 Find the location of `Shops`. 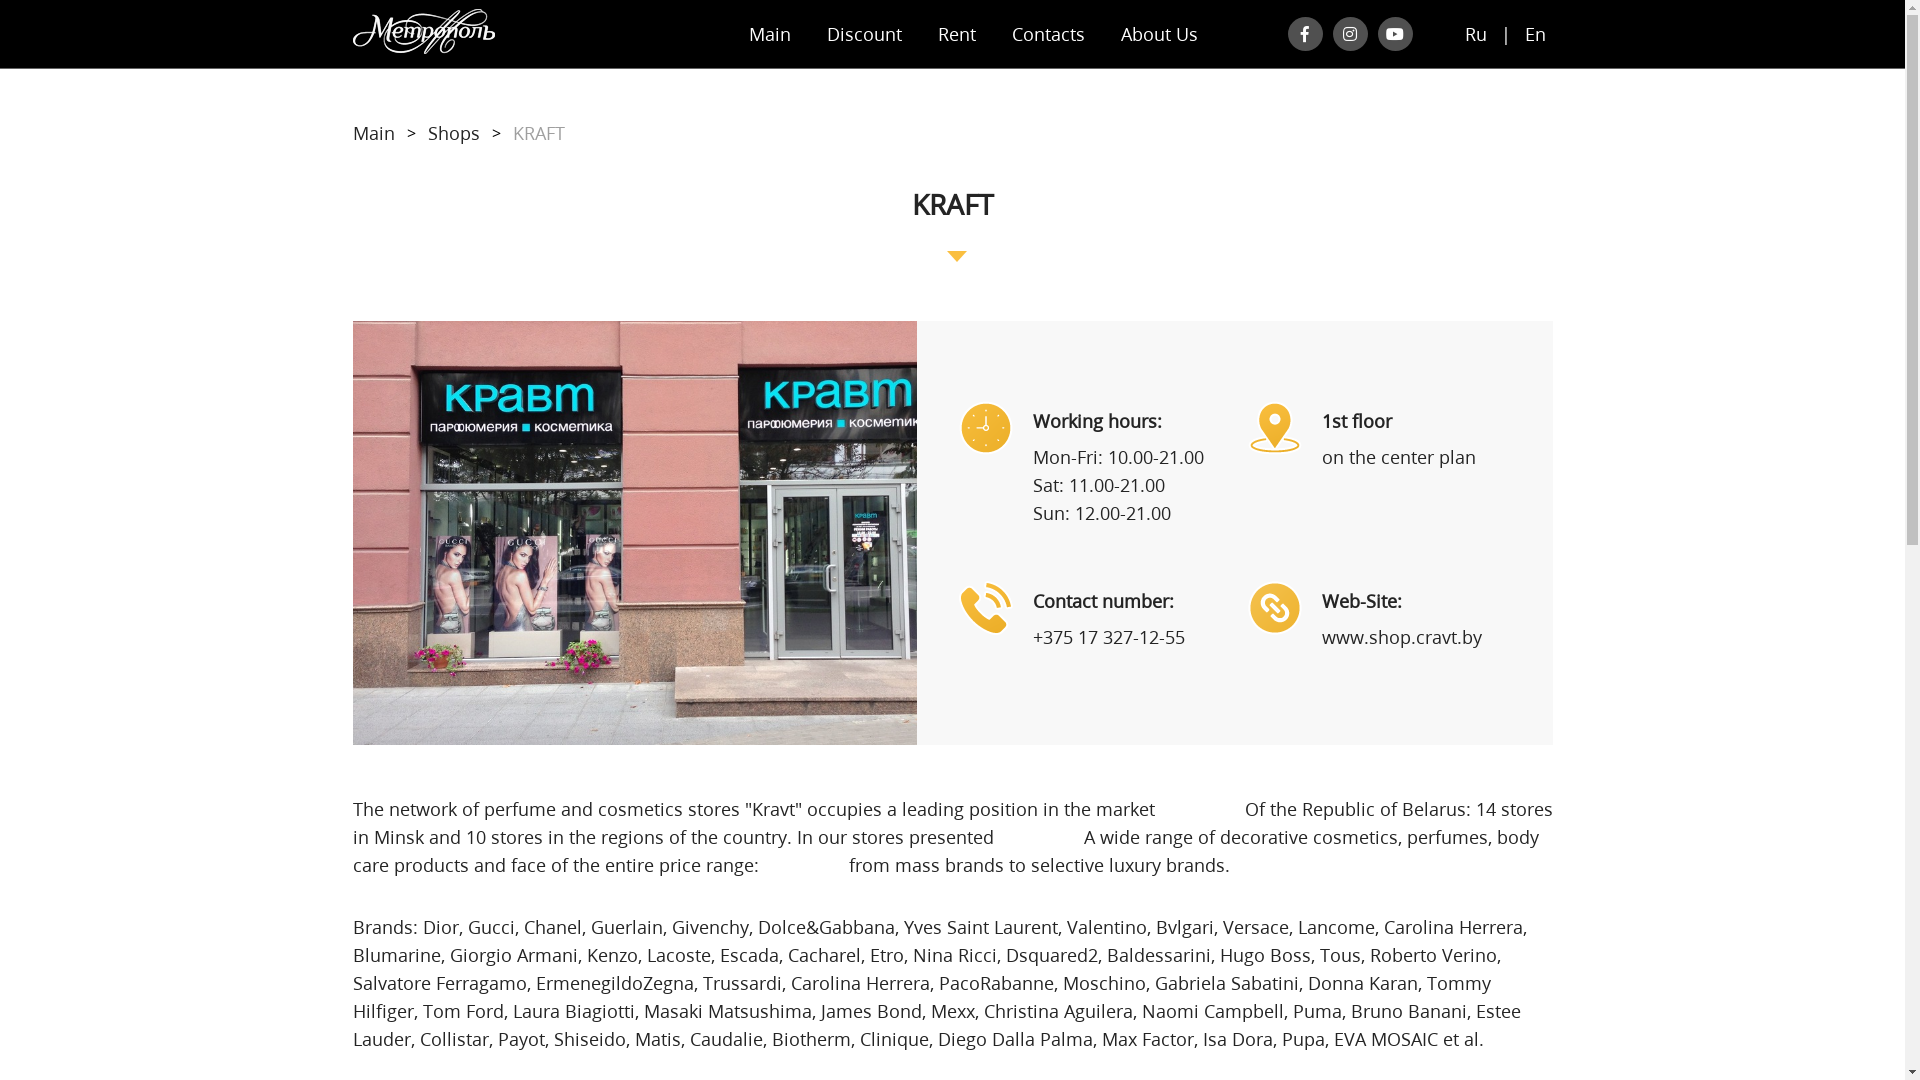

Shops is located at coordinates (454, 133).